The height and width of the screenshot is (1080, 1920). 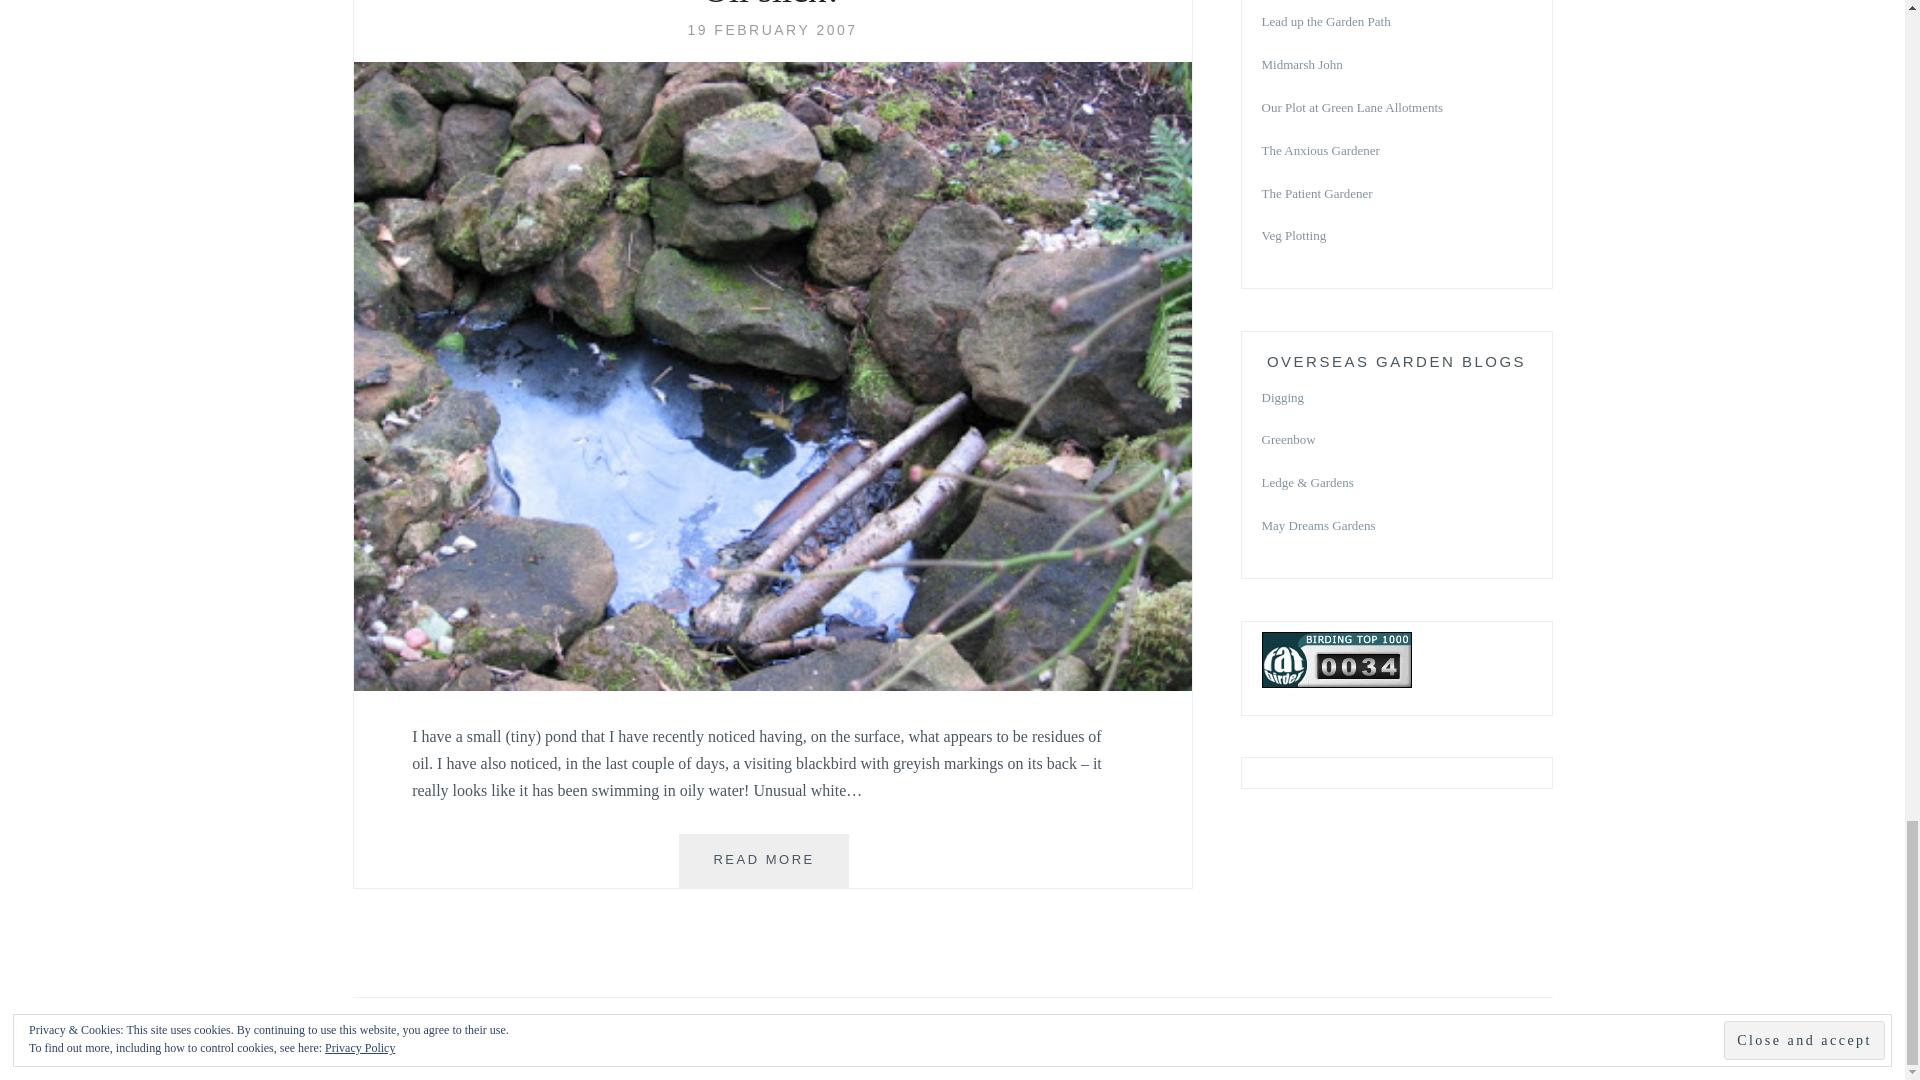 What do you see at coordinates (772, 686) in the screenshot?
I see `Oil slick?` at bounding box center [772, 686].